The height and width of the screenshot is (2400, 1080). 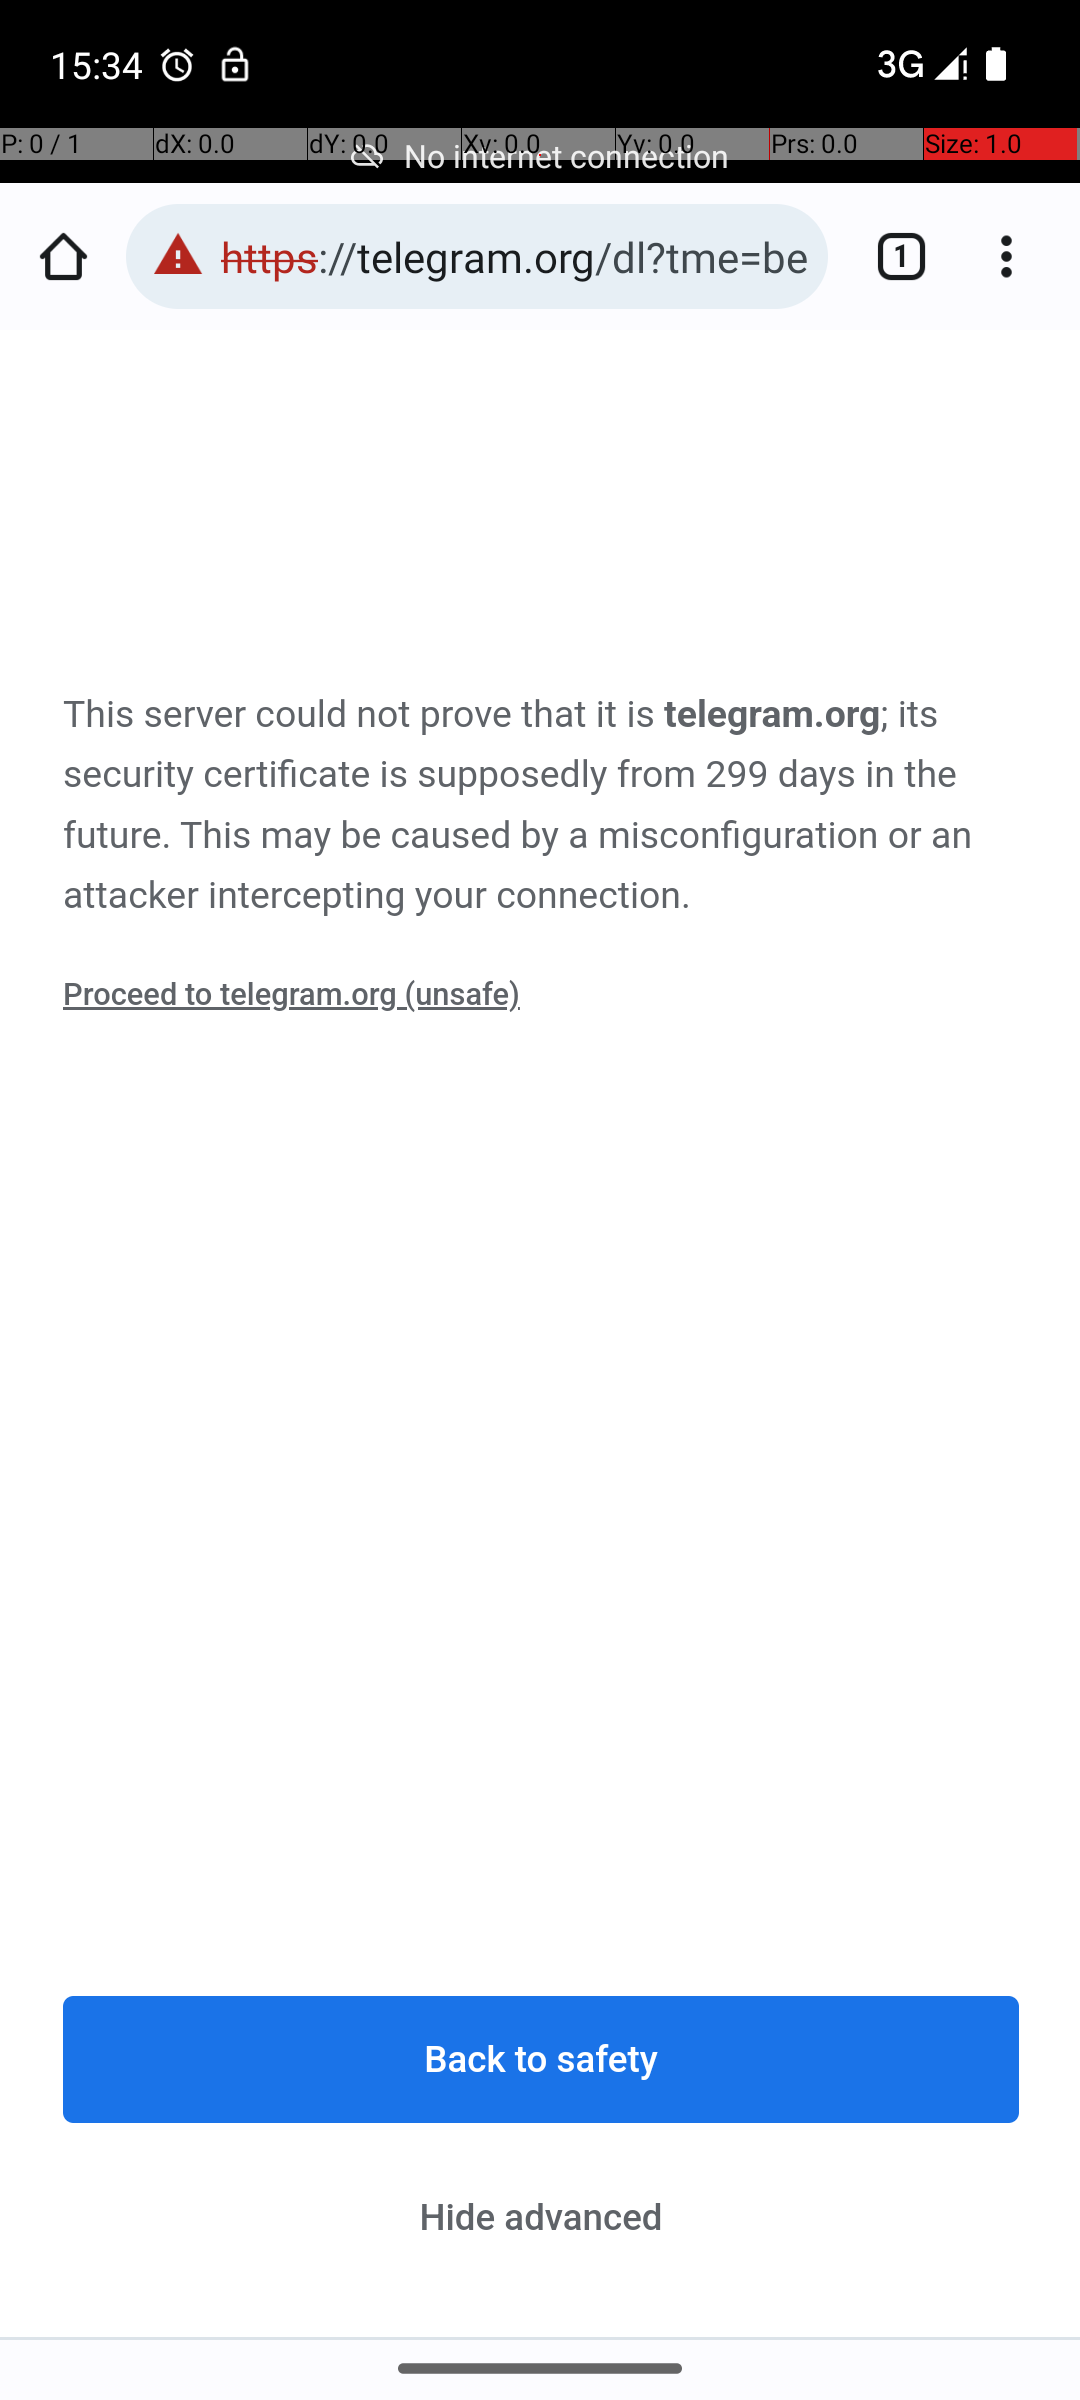 I want to click on https://telegram.org/dl?tme=be25f54f57a3168e0a_1626304079493331251, so click(x=514, y=256).